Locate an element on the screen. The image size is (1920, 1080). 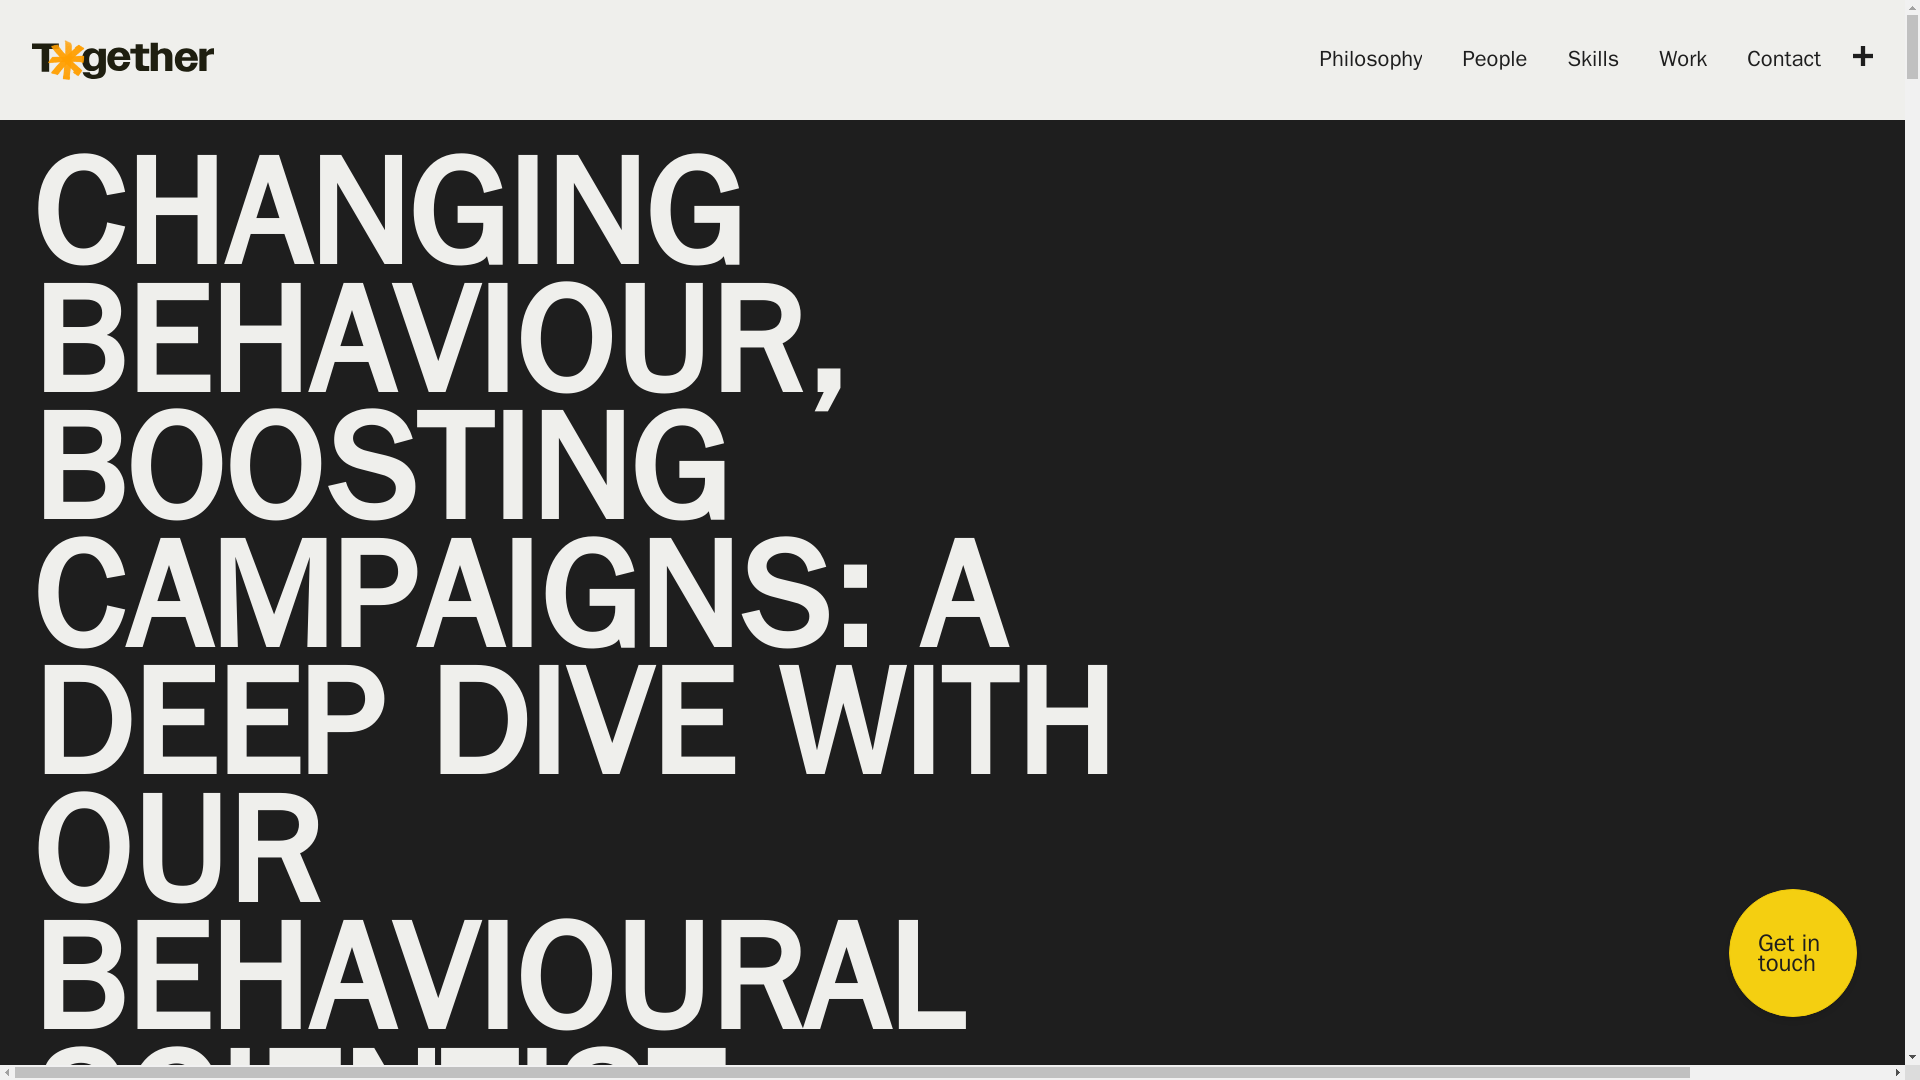
Contact is located at coordinates (1784, 60).